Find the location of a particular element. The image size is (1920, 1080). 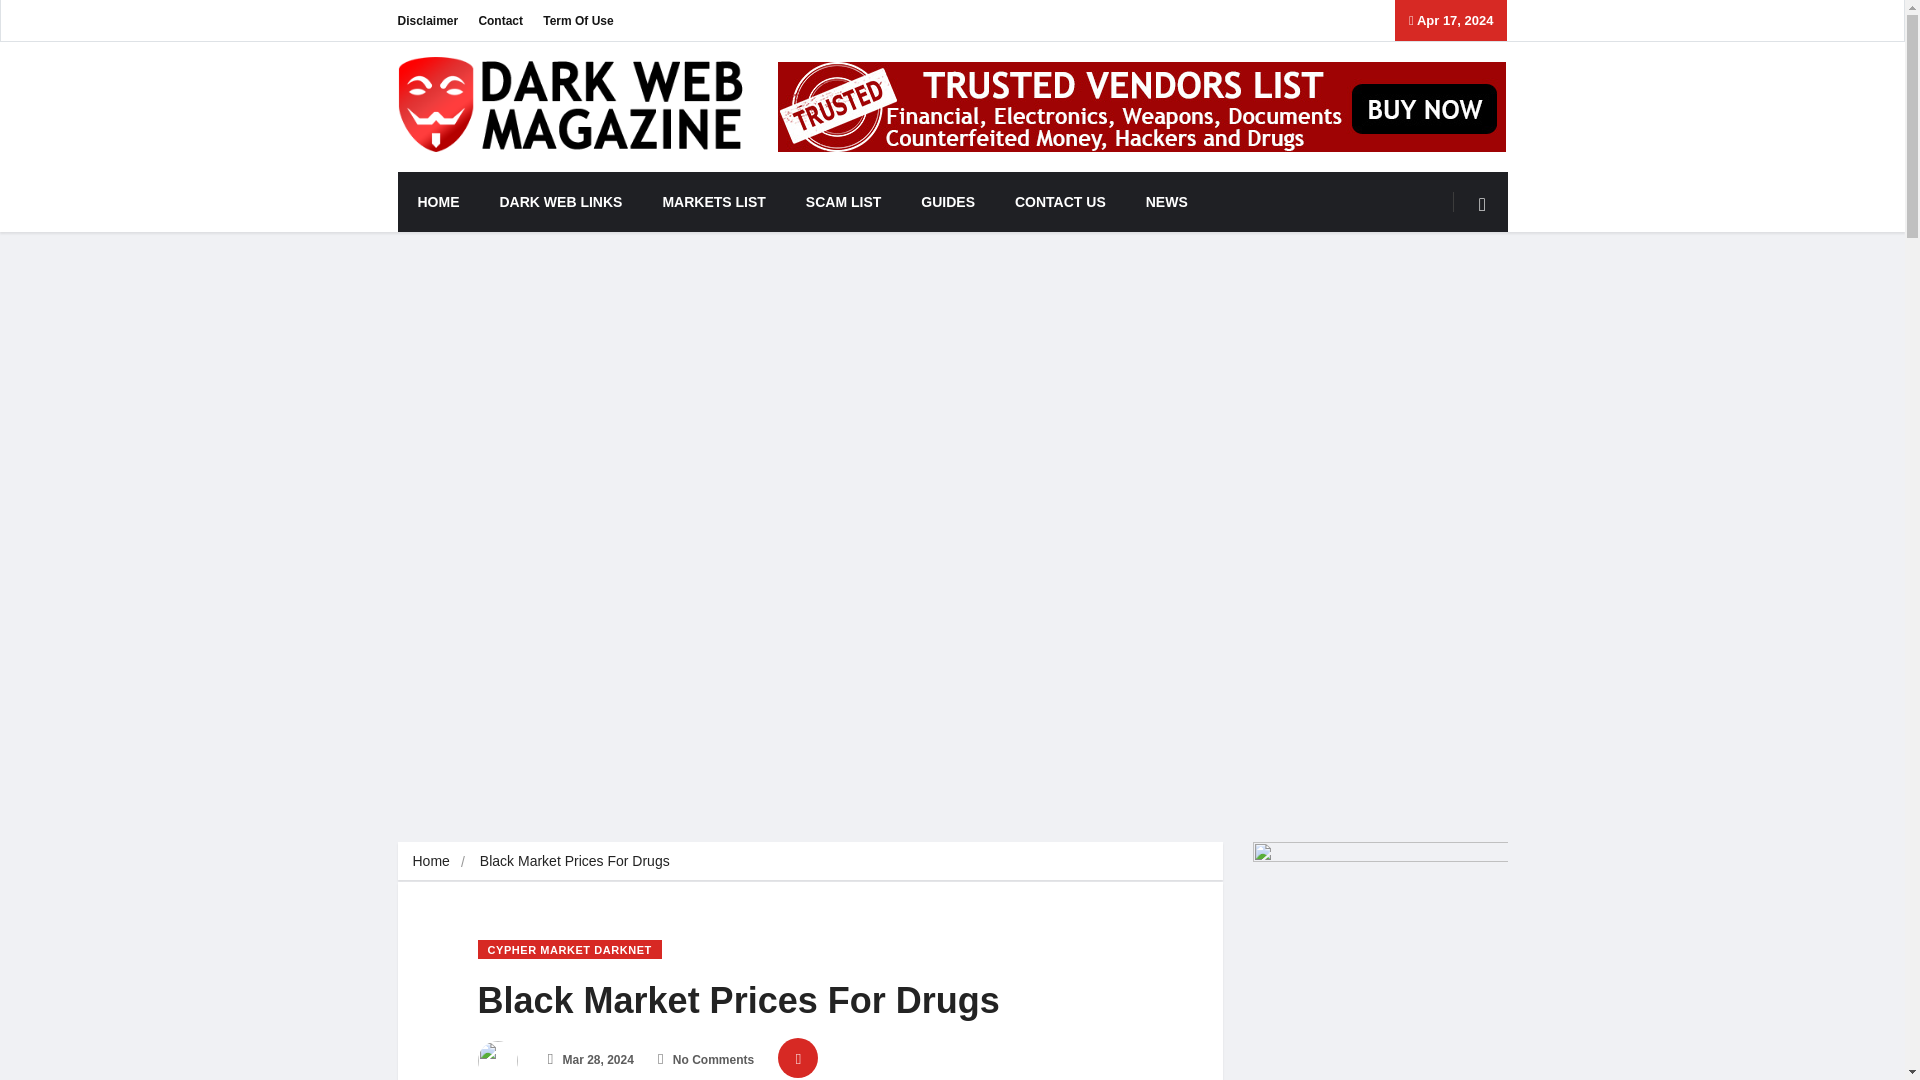

HOME is located at coordinates (438, 202).